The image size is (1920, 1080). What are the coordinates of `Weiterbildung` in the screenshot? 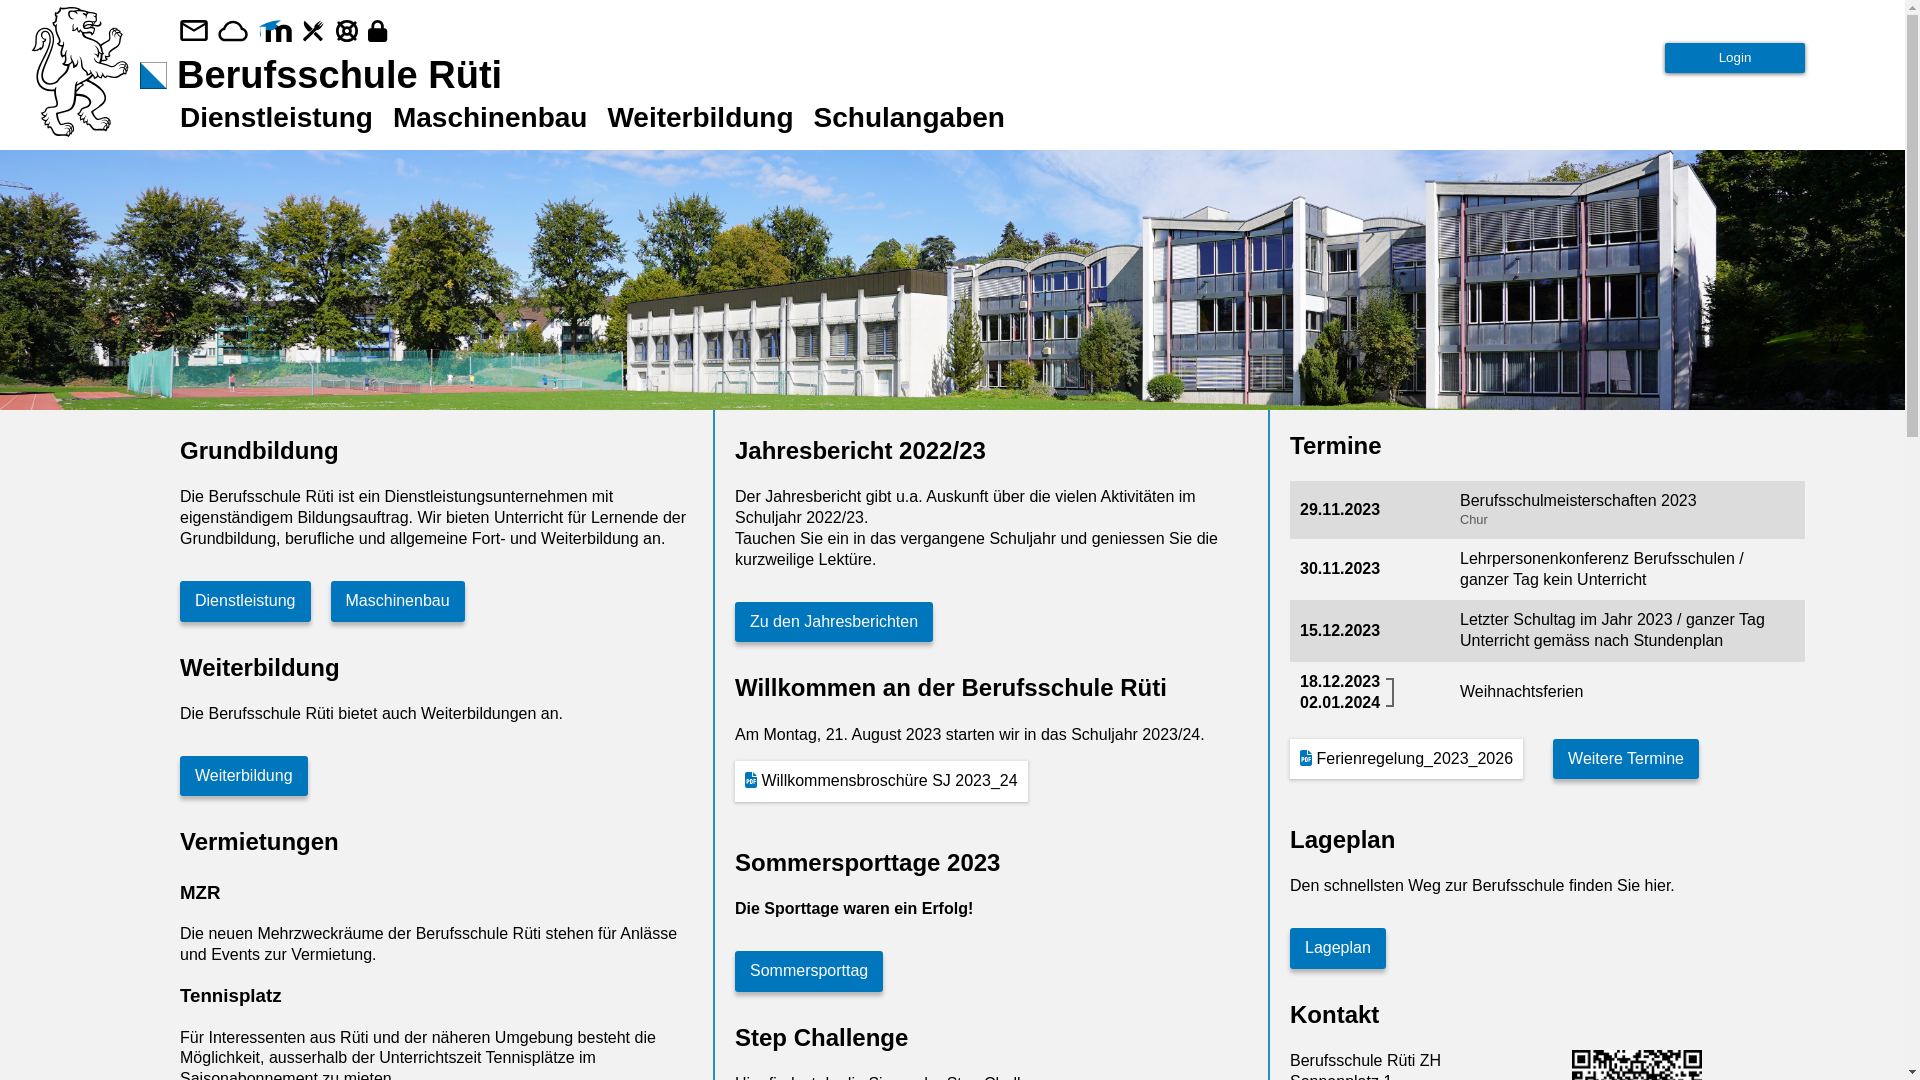 It's located at (700, 118).